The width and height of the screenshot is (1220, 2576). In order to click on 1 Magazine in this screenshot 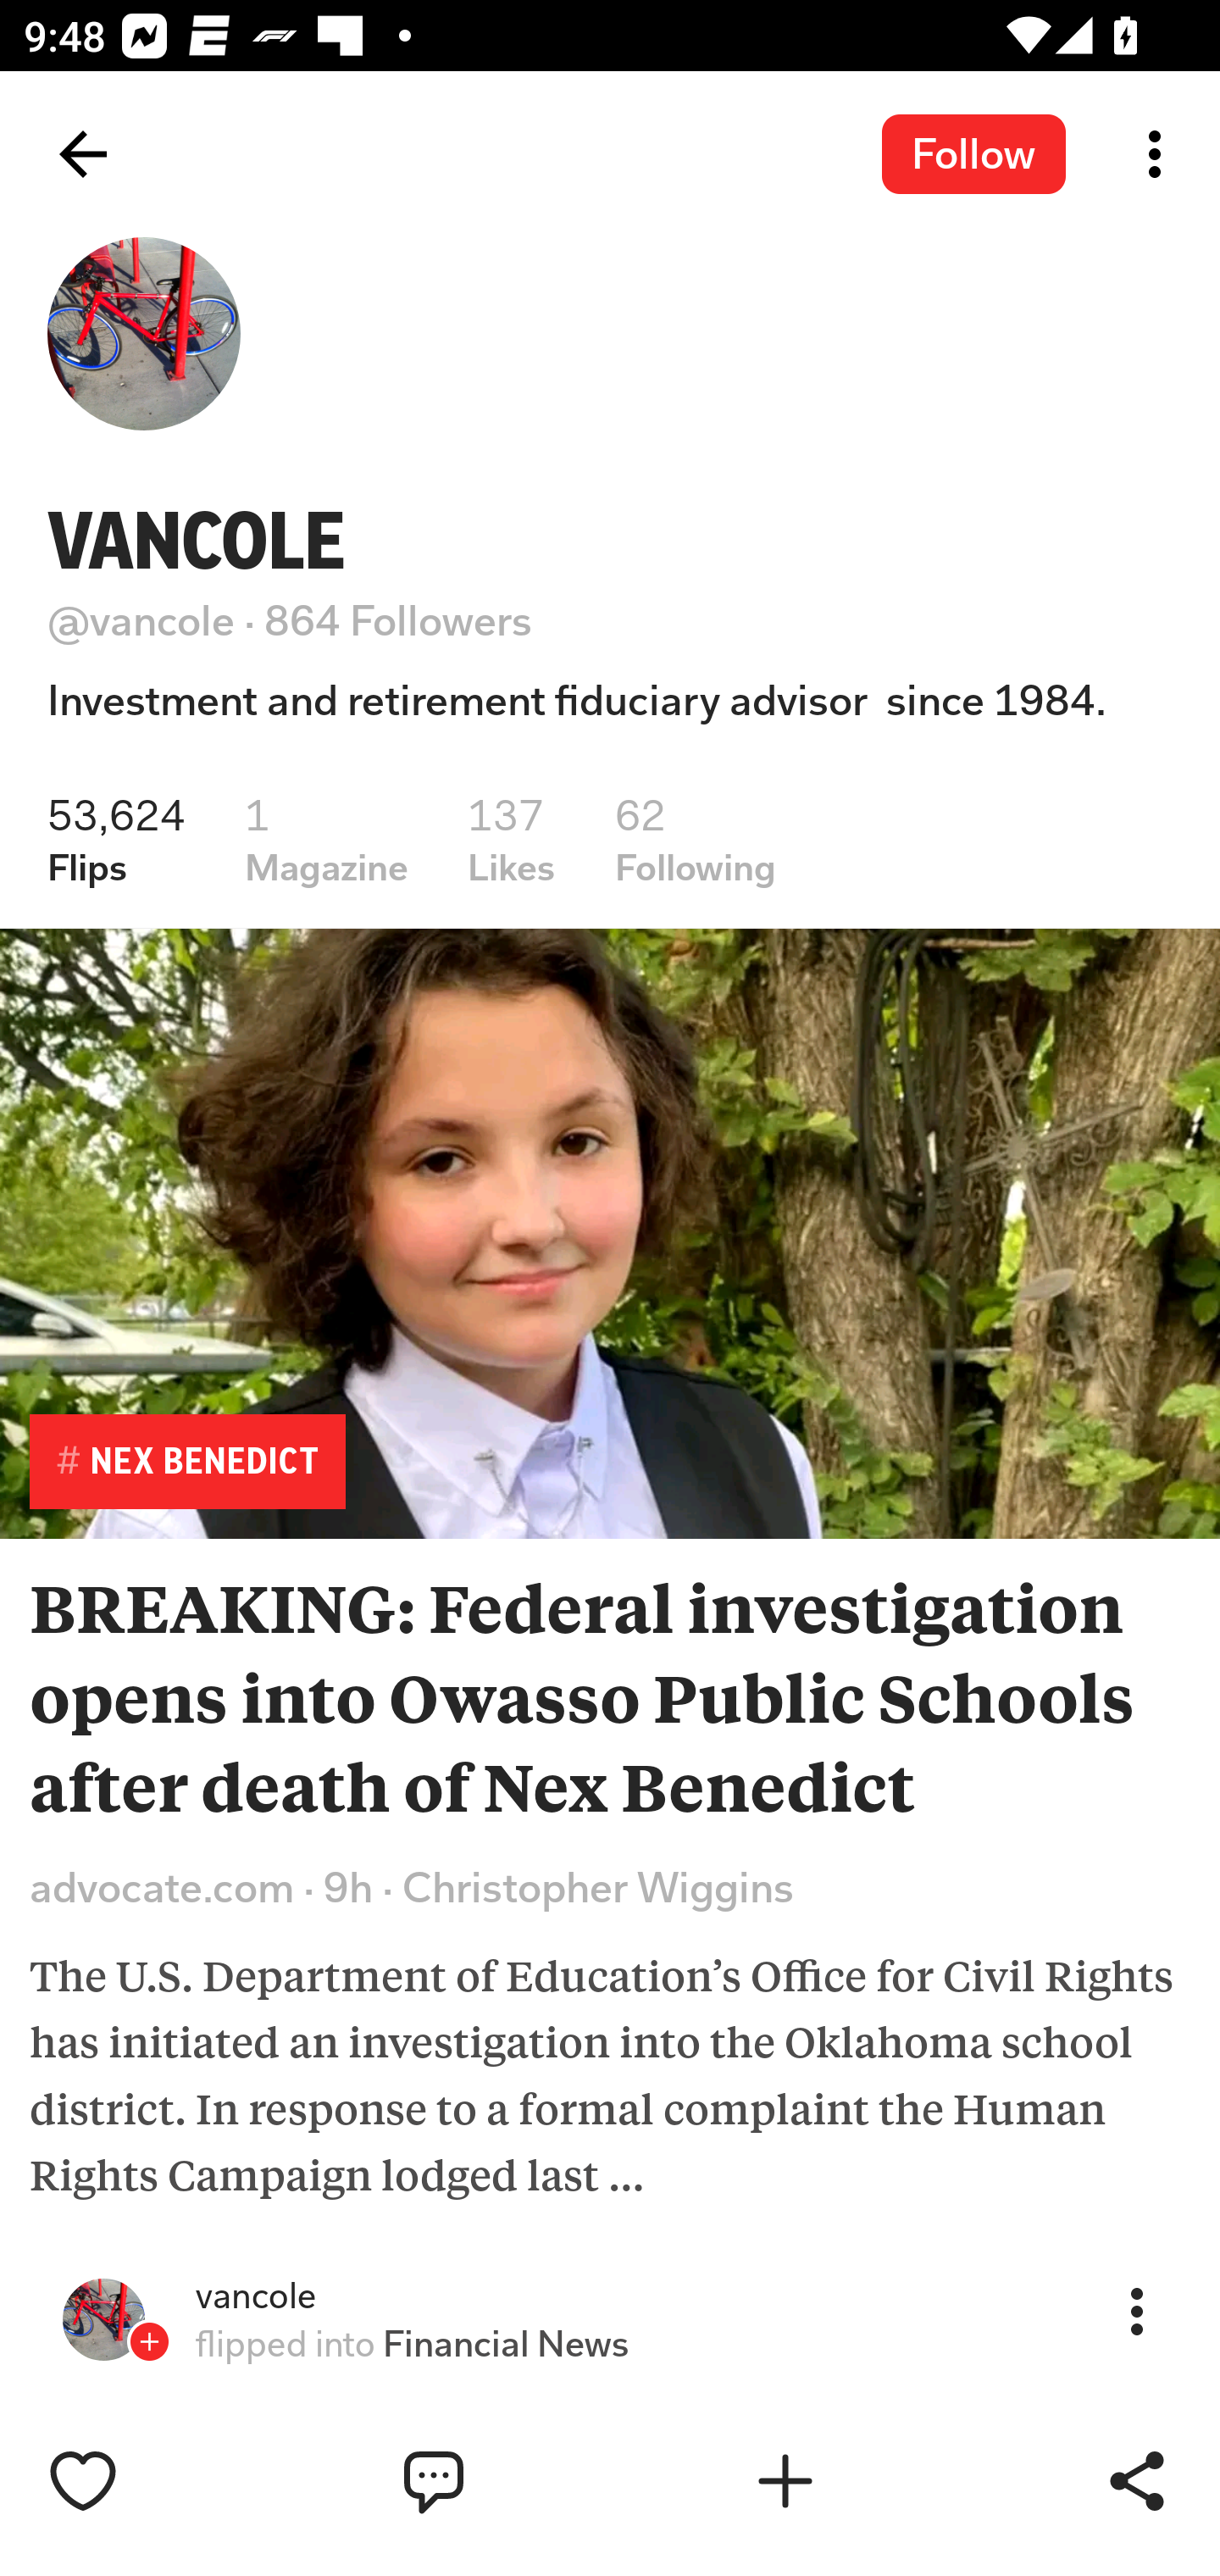, I will do `click(325, 839)`.